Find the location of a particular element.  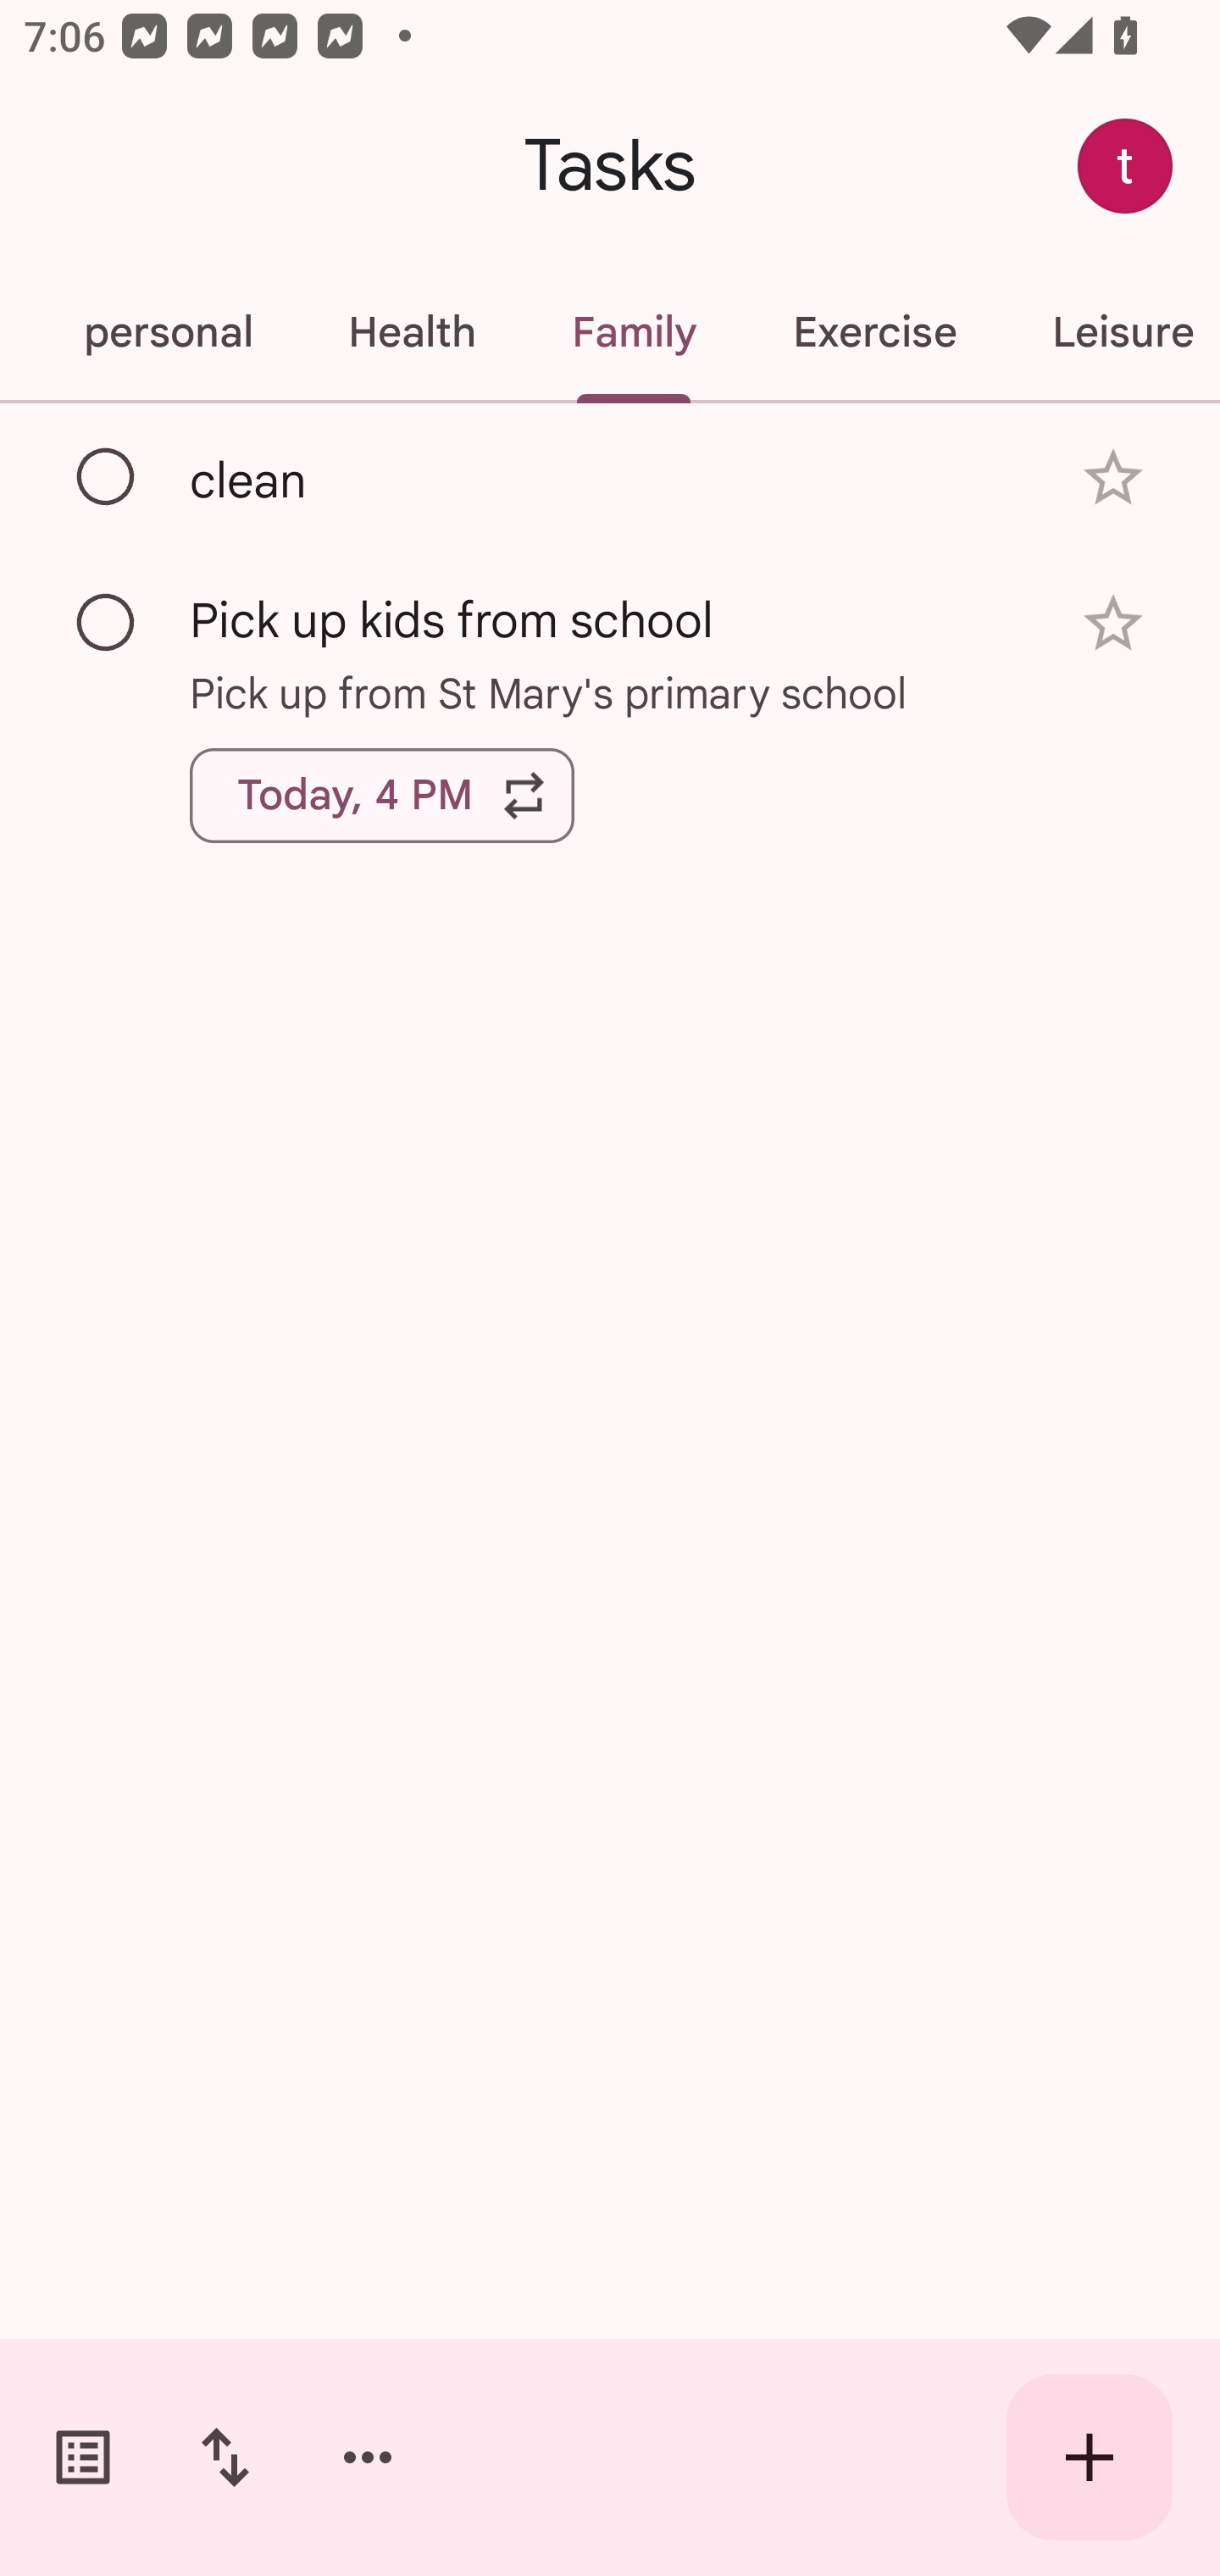

Health is located at coordinates (412, 332).